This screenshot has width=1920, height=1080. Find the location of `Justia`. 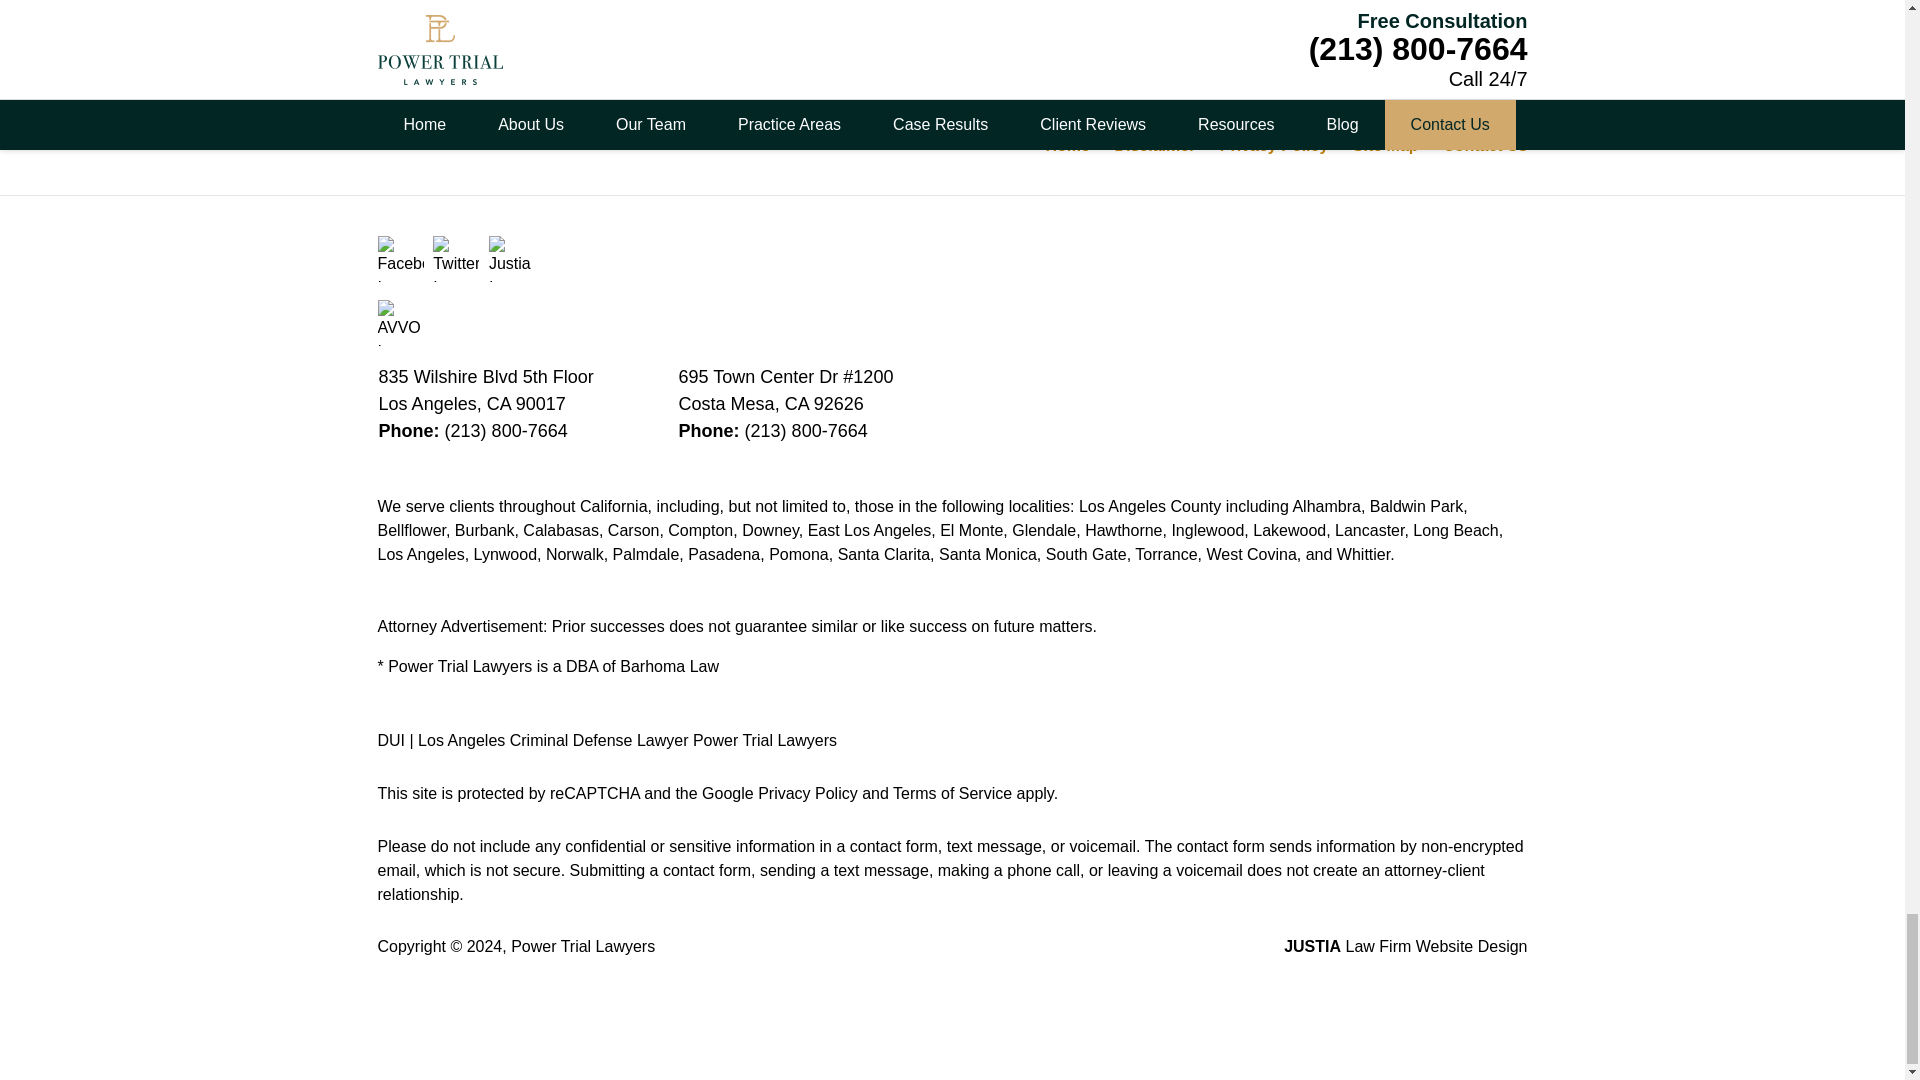

Justia is located at coordinates (512, 258).